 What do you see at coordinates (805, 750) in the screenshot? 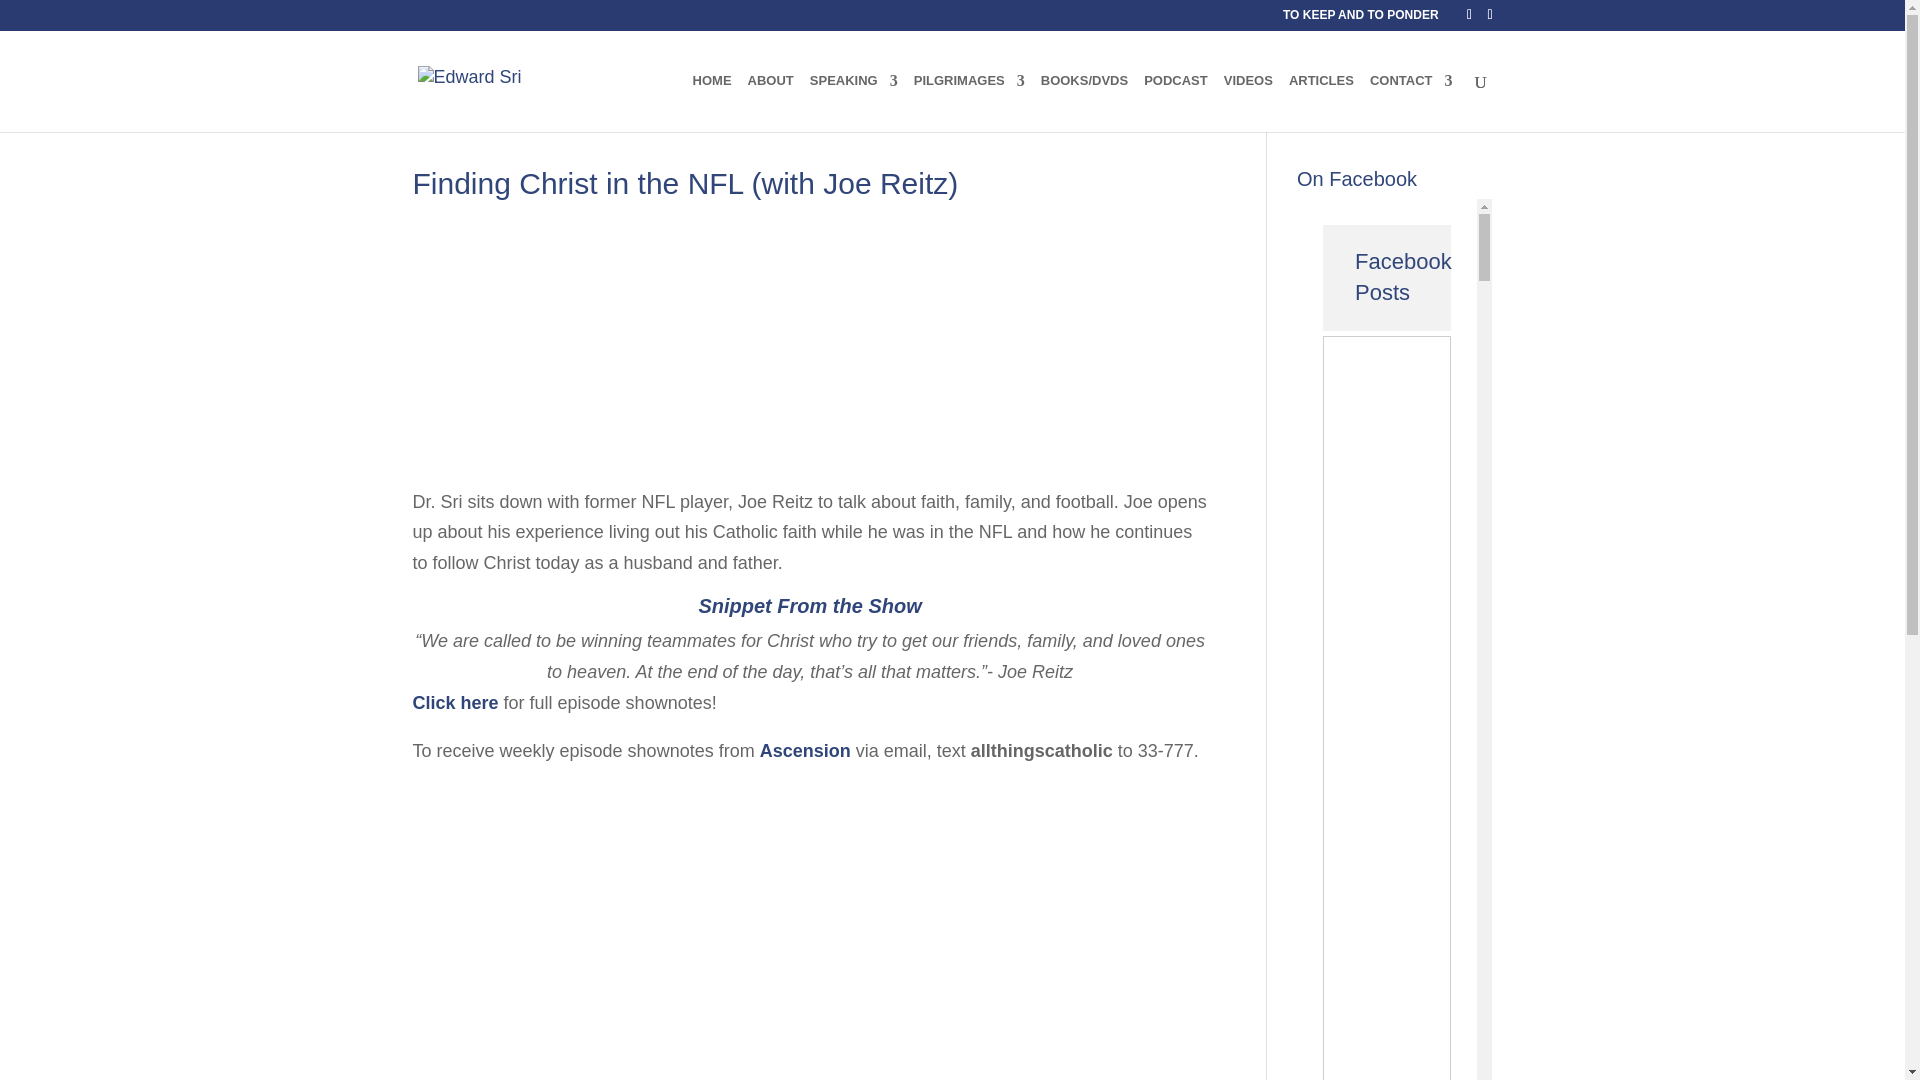
I see `Ascension` at bounding box center [805, 750].